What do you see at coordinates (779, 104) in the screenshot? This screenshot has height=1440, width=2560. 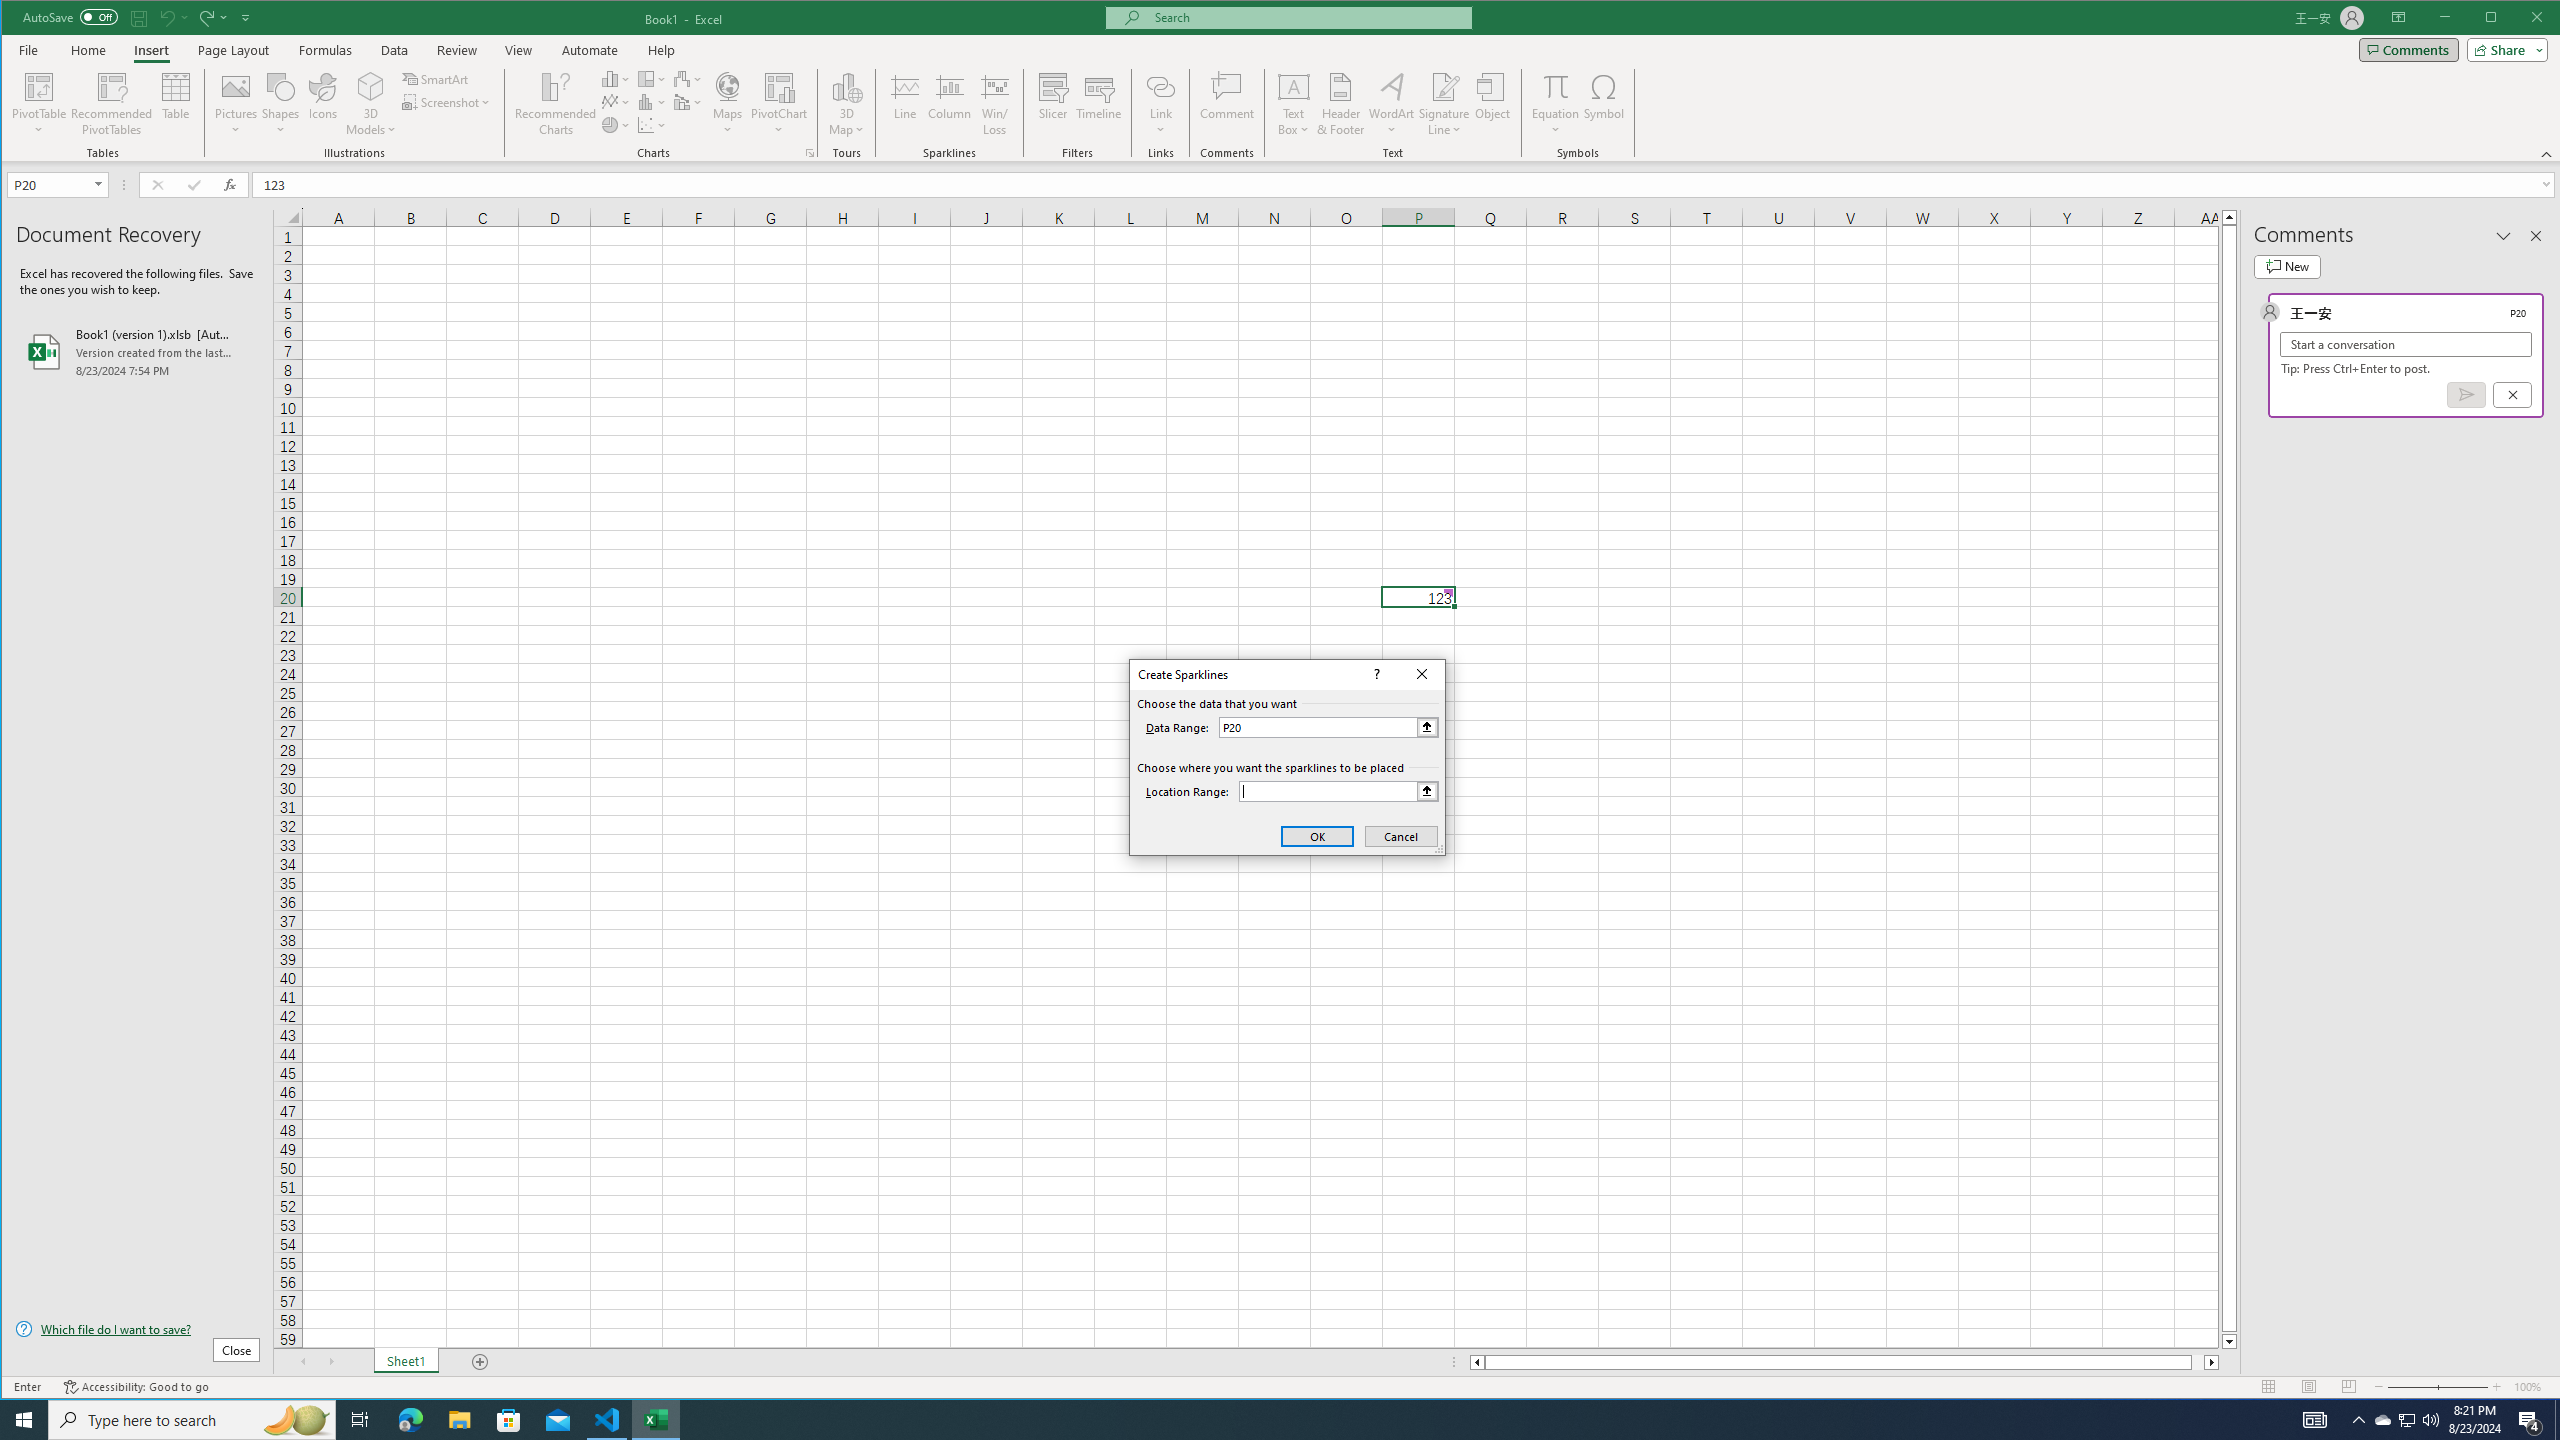 I see `PivotChart` at bounding box center [779, 104].